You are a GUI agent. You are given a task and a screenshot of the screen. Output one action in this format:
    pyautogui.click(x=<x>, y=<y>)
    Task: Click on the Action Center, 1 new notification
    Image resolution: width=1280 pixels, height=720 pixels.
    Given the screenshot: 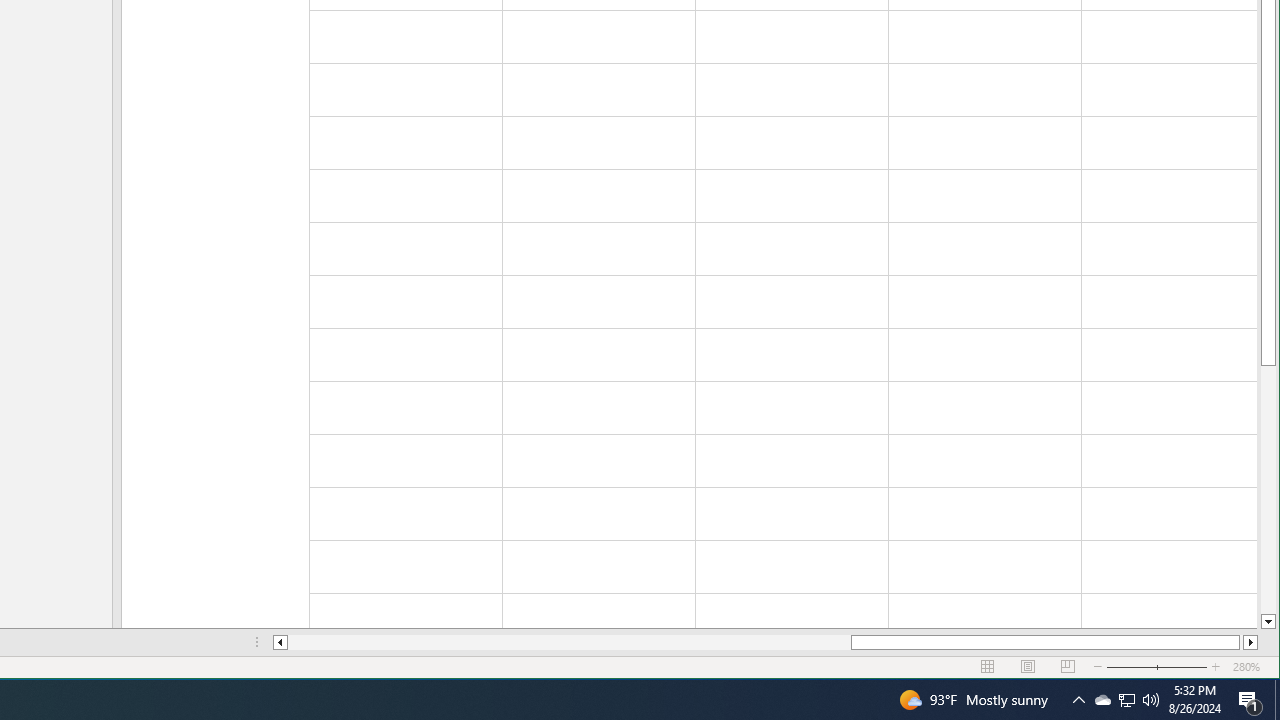 What is the action you would take?
    pyautogui.click(x=1250, y=700)
    